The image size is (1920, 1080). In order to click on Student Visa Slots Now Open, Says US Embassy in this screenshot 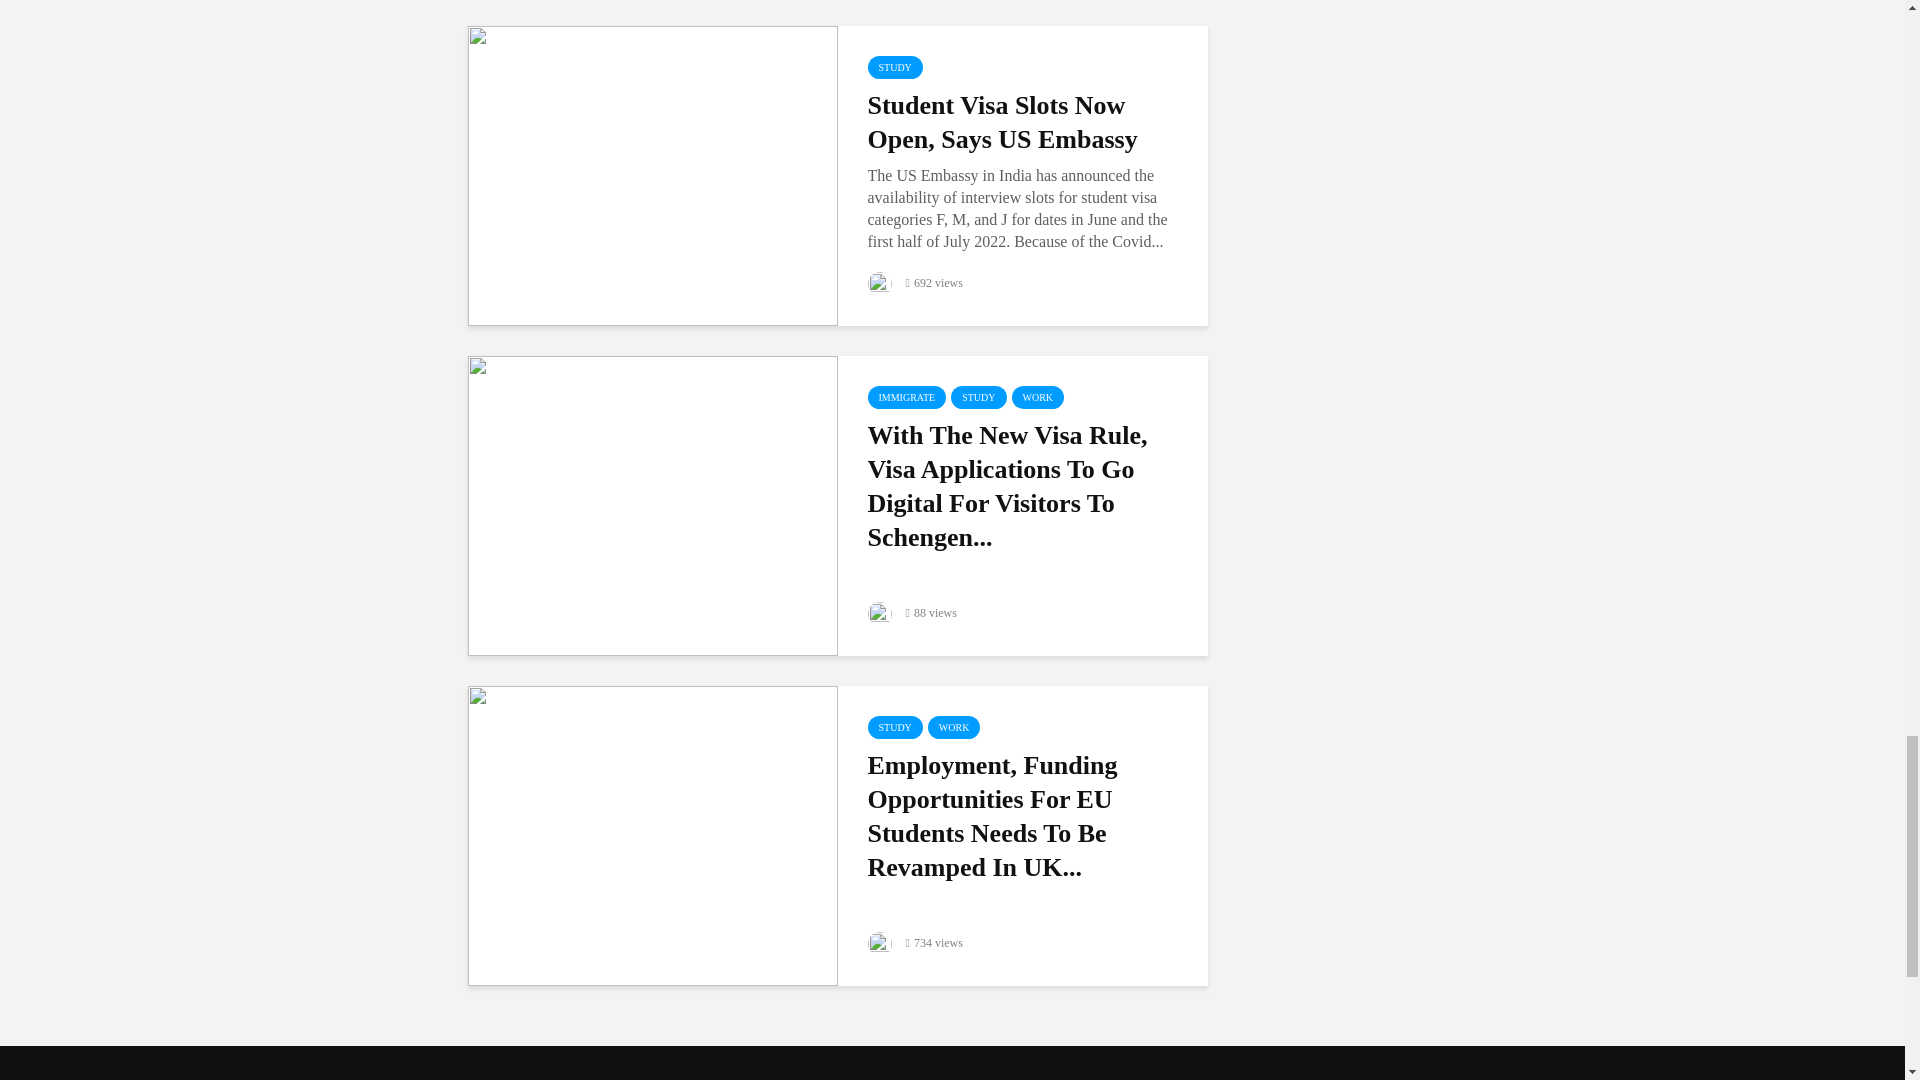, I will do `click(652, 174)`.